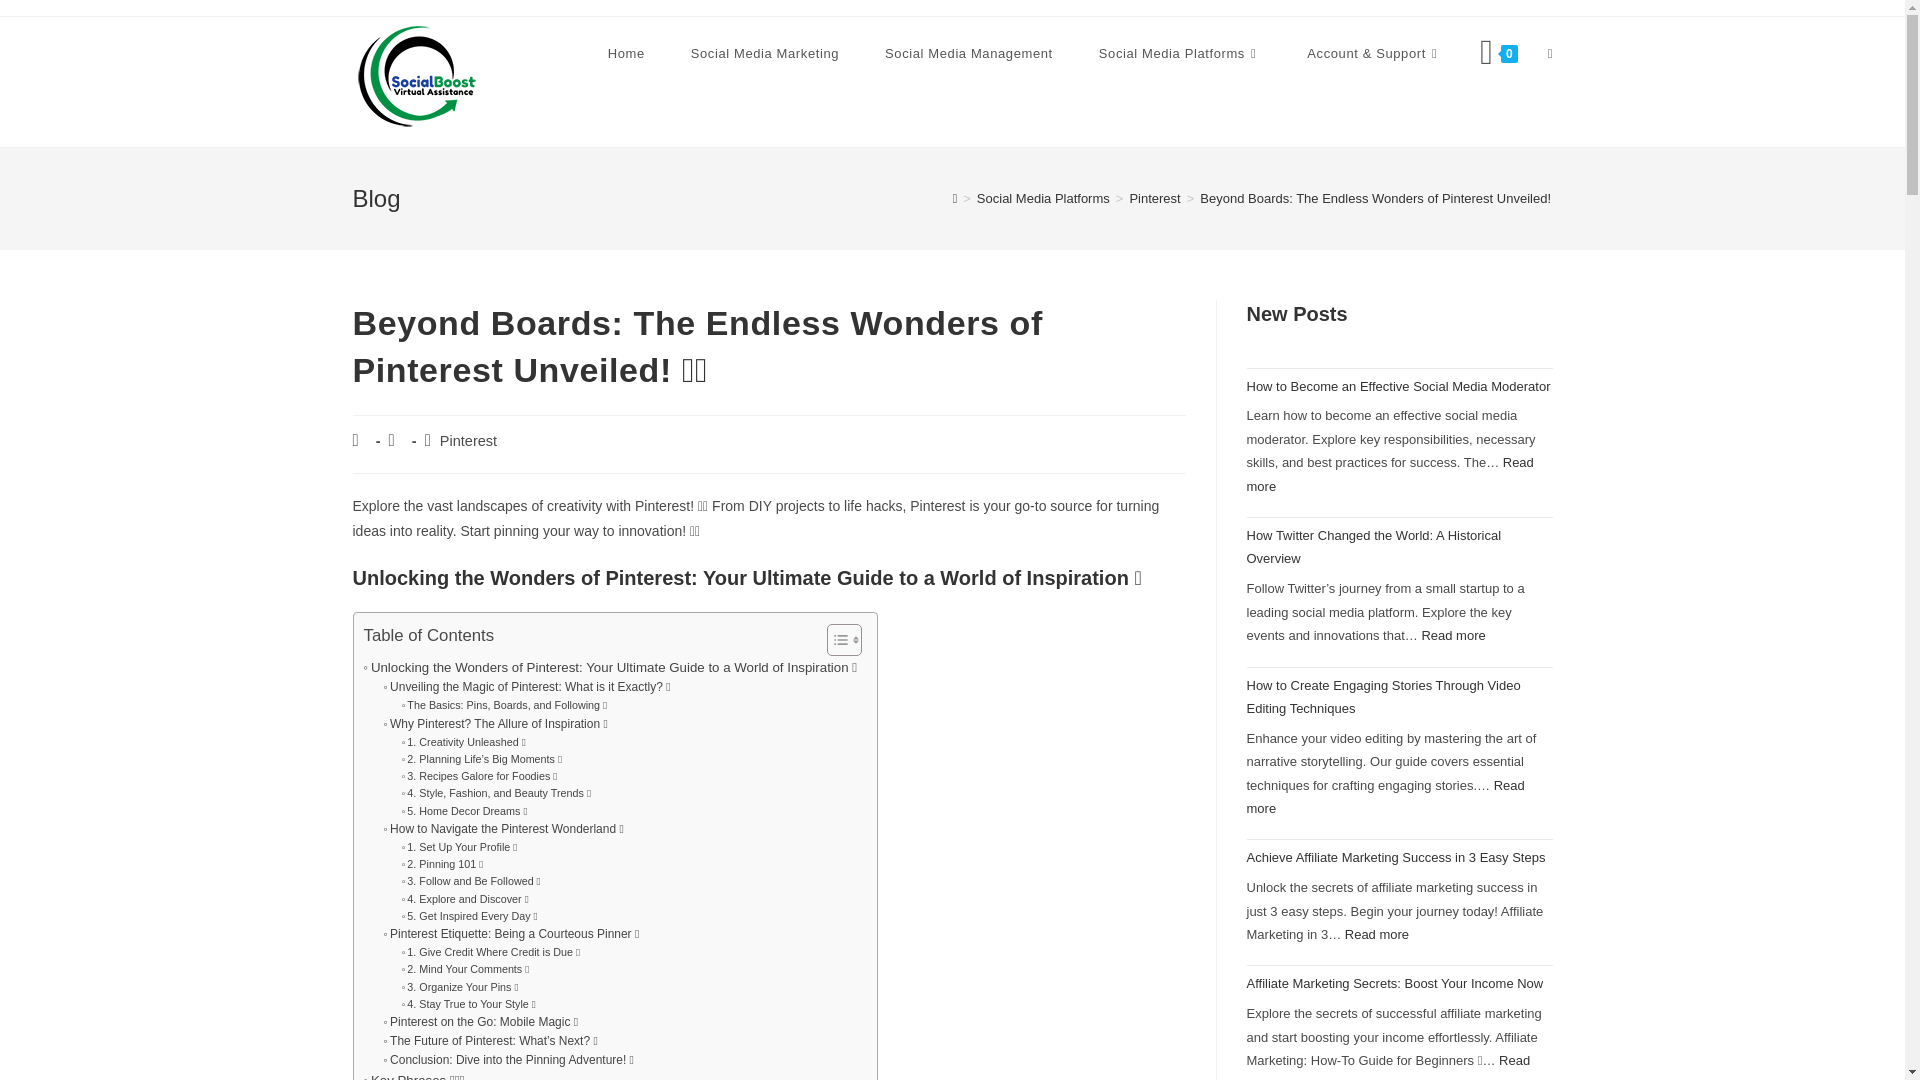 This screenshot has width=1920, height=1080. Describe the element at coordinates (968, 54) in the screenshot. I see `Social Media Management` at that location.